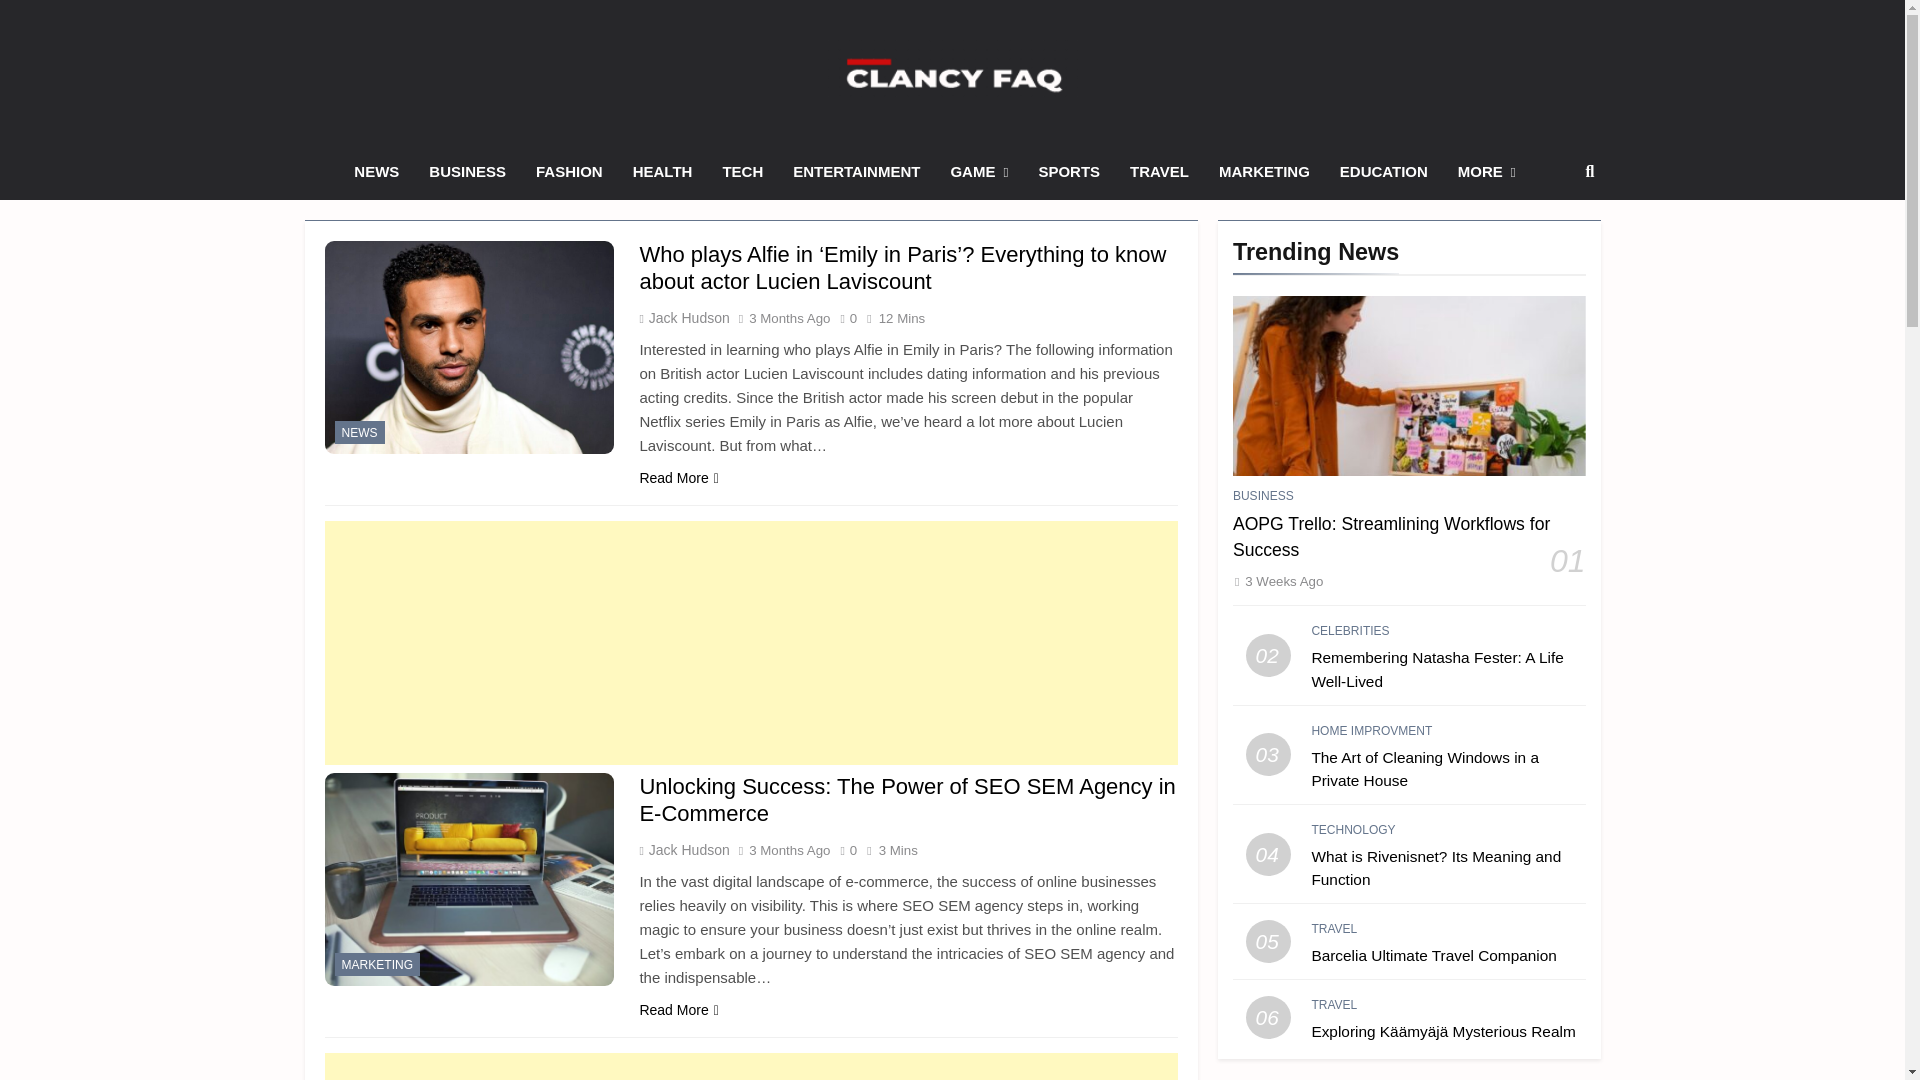 Image resolution: width=1920 pixels, height=1080 pixels. I want to click on Unlocking Success: The Power of SEO SEM Agency in E-Commerce, so click(907, 800).